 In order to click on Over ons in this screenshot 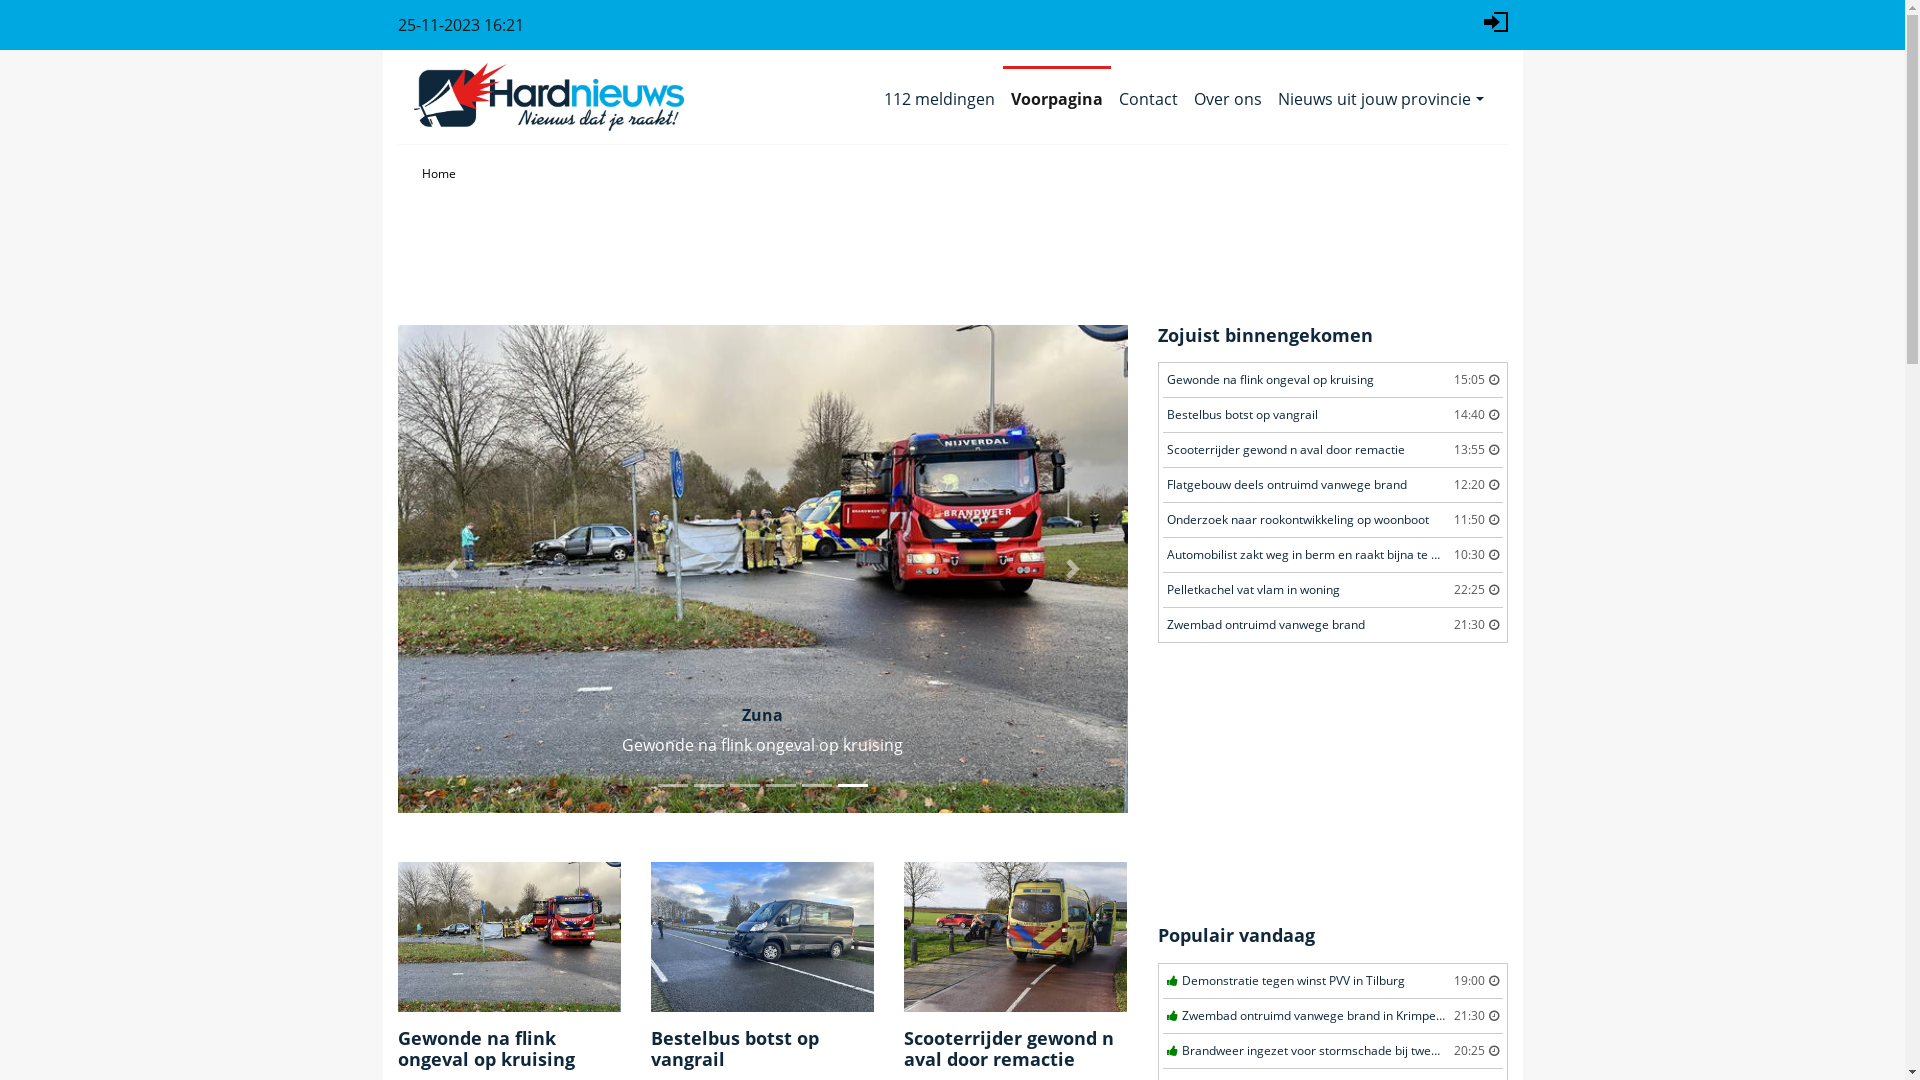, I will do `click(1228, 99)`.